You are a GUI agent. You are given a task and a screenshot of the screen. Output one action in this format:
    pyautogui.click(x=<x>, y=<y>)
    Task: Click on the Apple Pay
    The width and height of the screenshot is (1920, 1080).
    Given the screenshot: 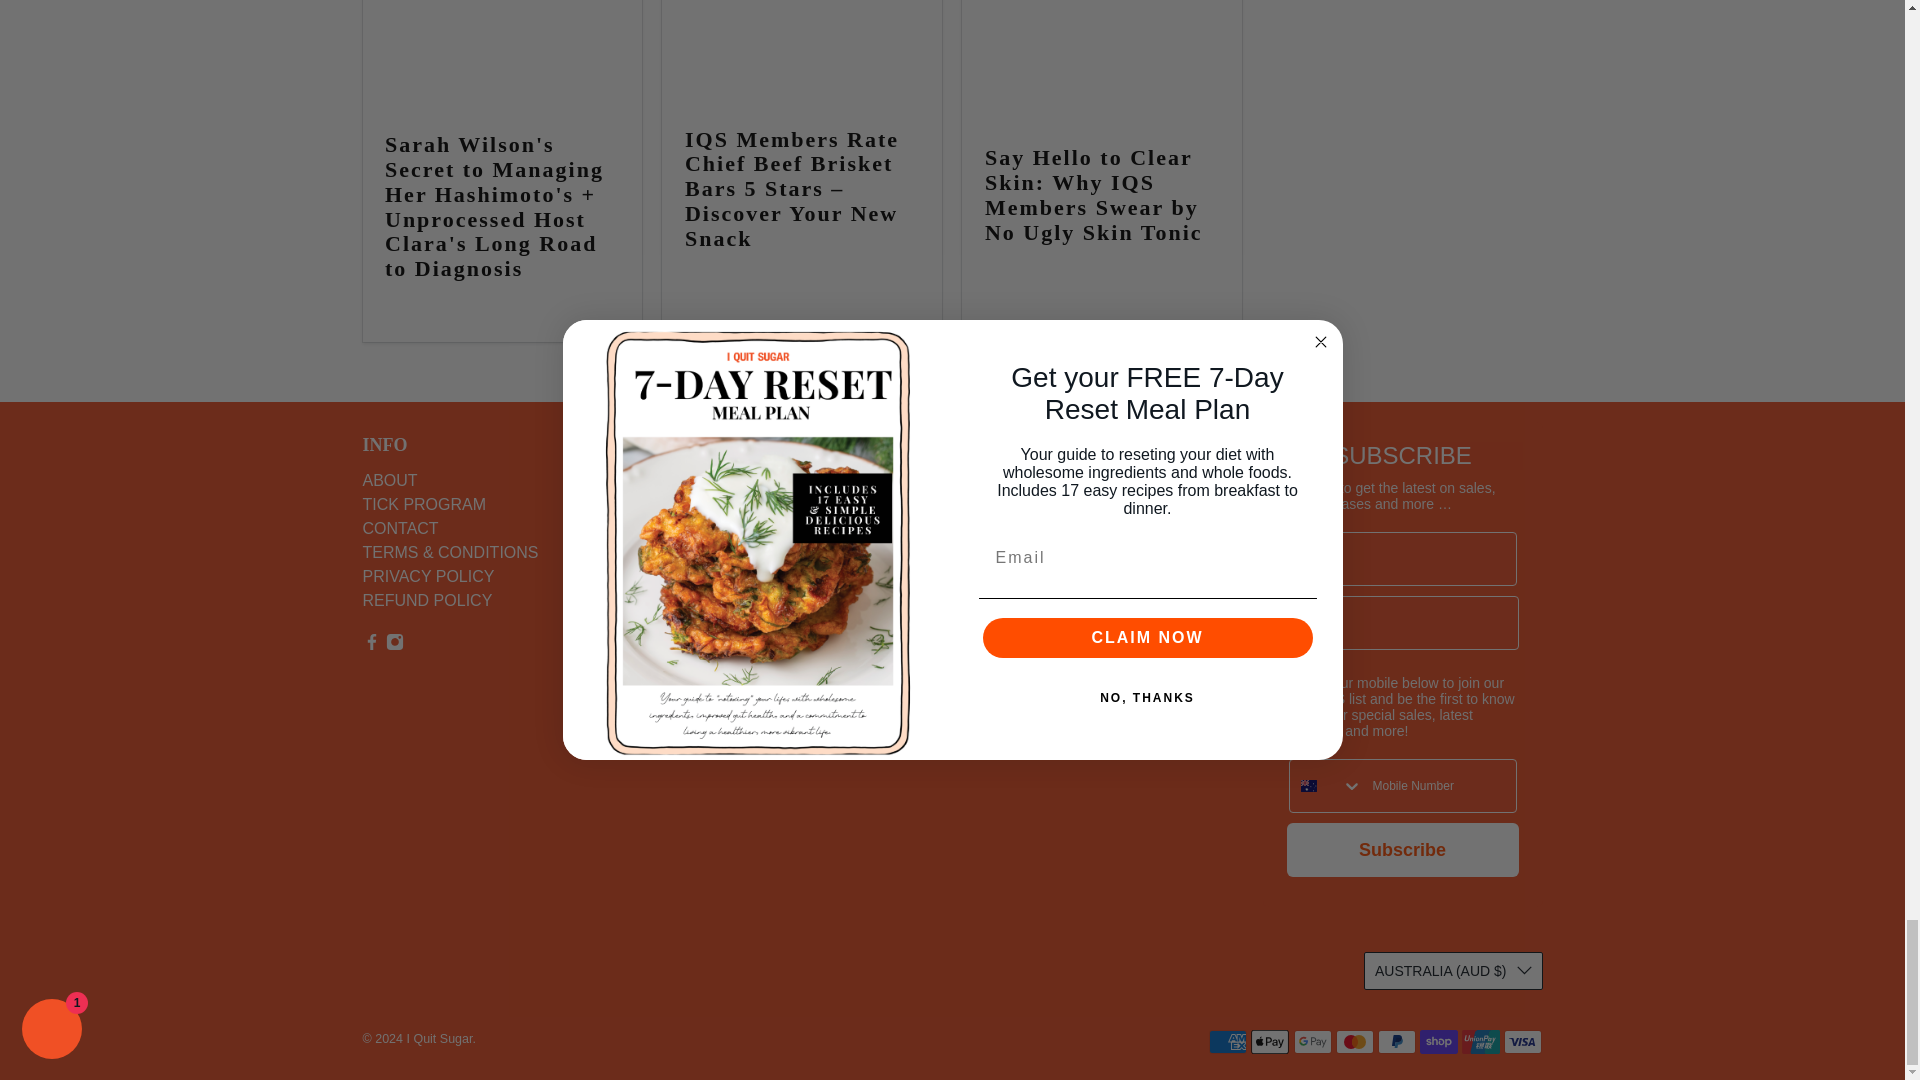 What is the action you would take?
    pyautogui.click(x=1270, y=1042)
    